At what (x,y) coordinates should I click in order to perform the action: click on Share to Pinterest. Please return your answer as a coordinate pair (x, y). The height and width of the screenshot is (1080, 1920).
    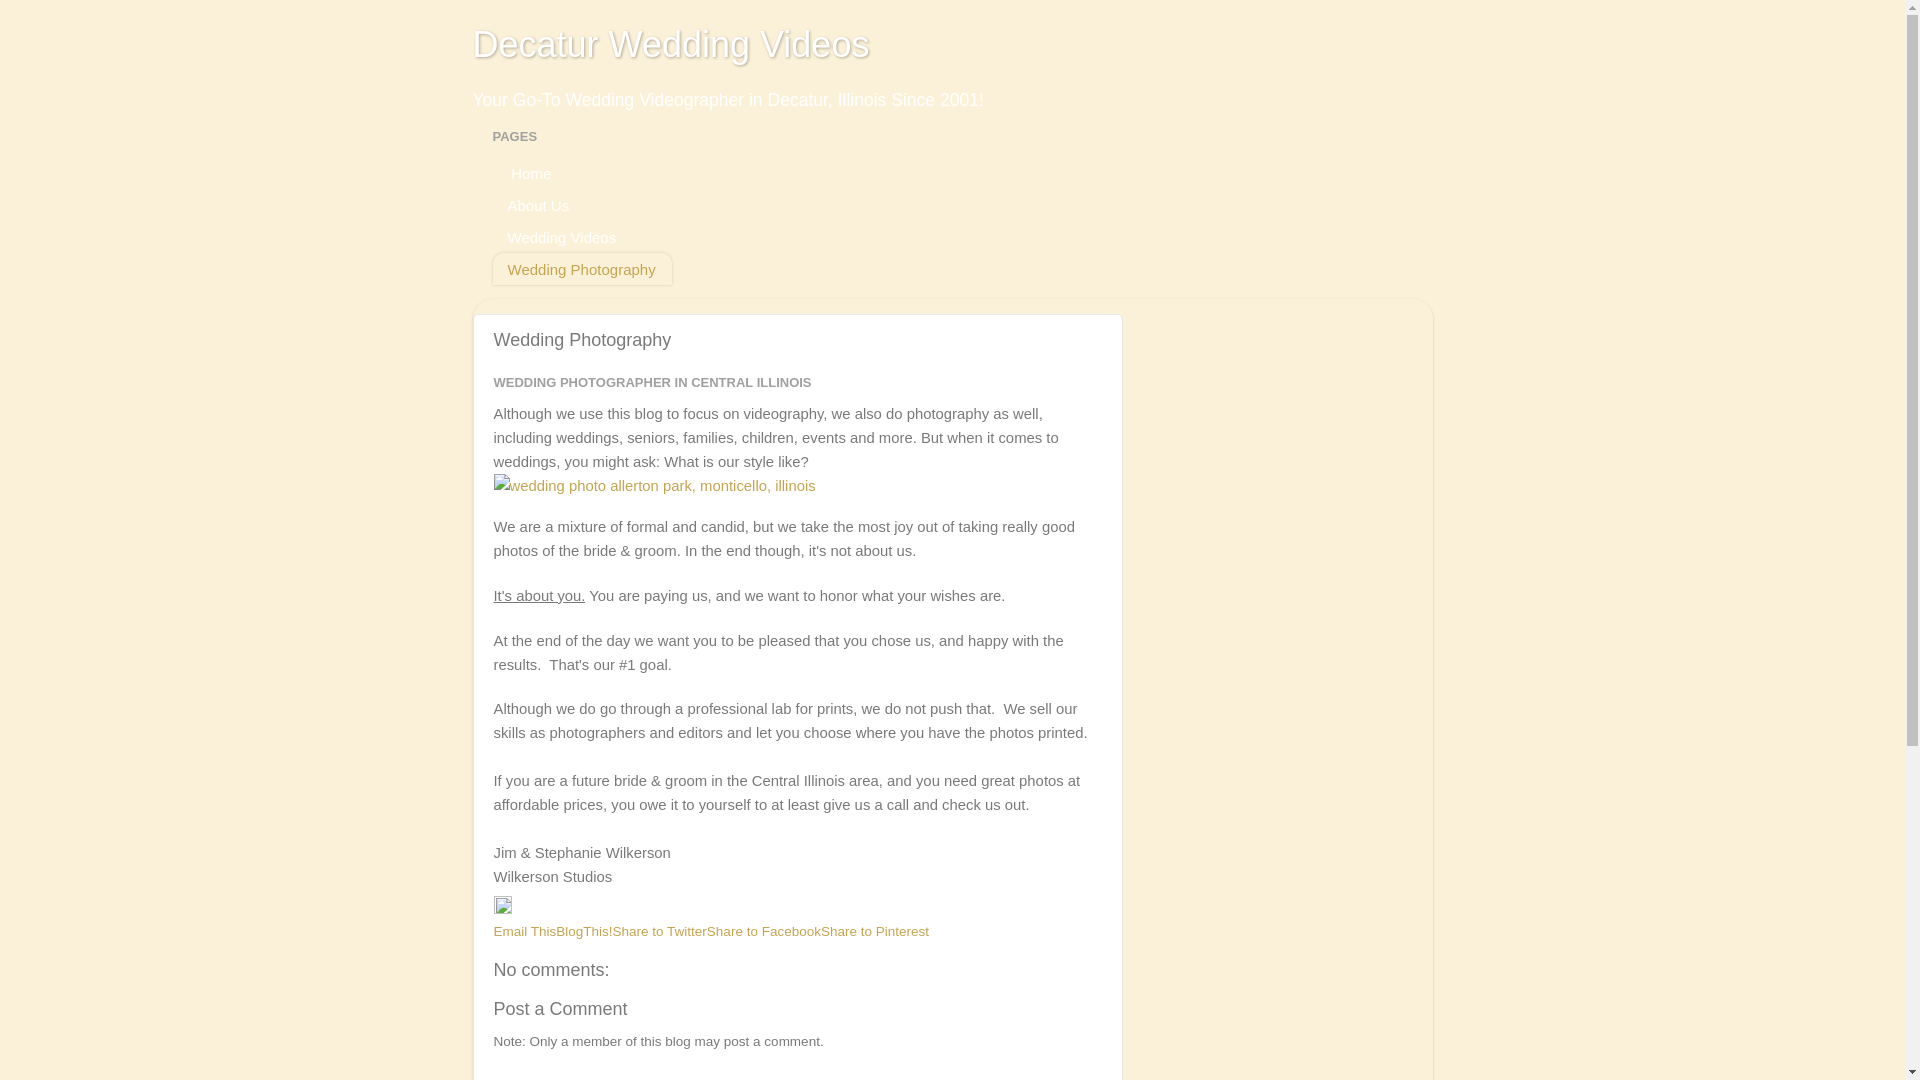
    Looking at the image, I should click on (875, 931).